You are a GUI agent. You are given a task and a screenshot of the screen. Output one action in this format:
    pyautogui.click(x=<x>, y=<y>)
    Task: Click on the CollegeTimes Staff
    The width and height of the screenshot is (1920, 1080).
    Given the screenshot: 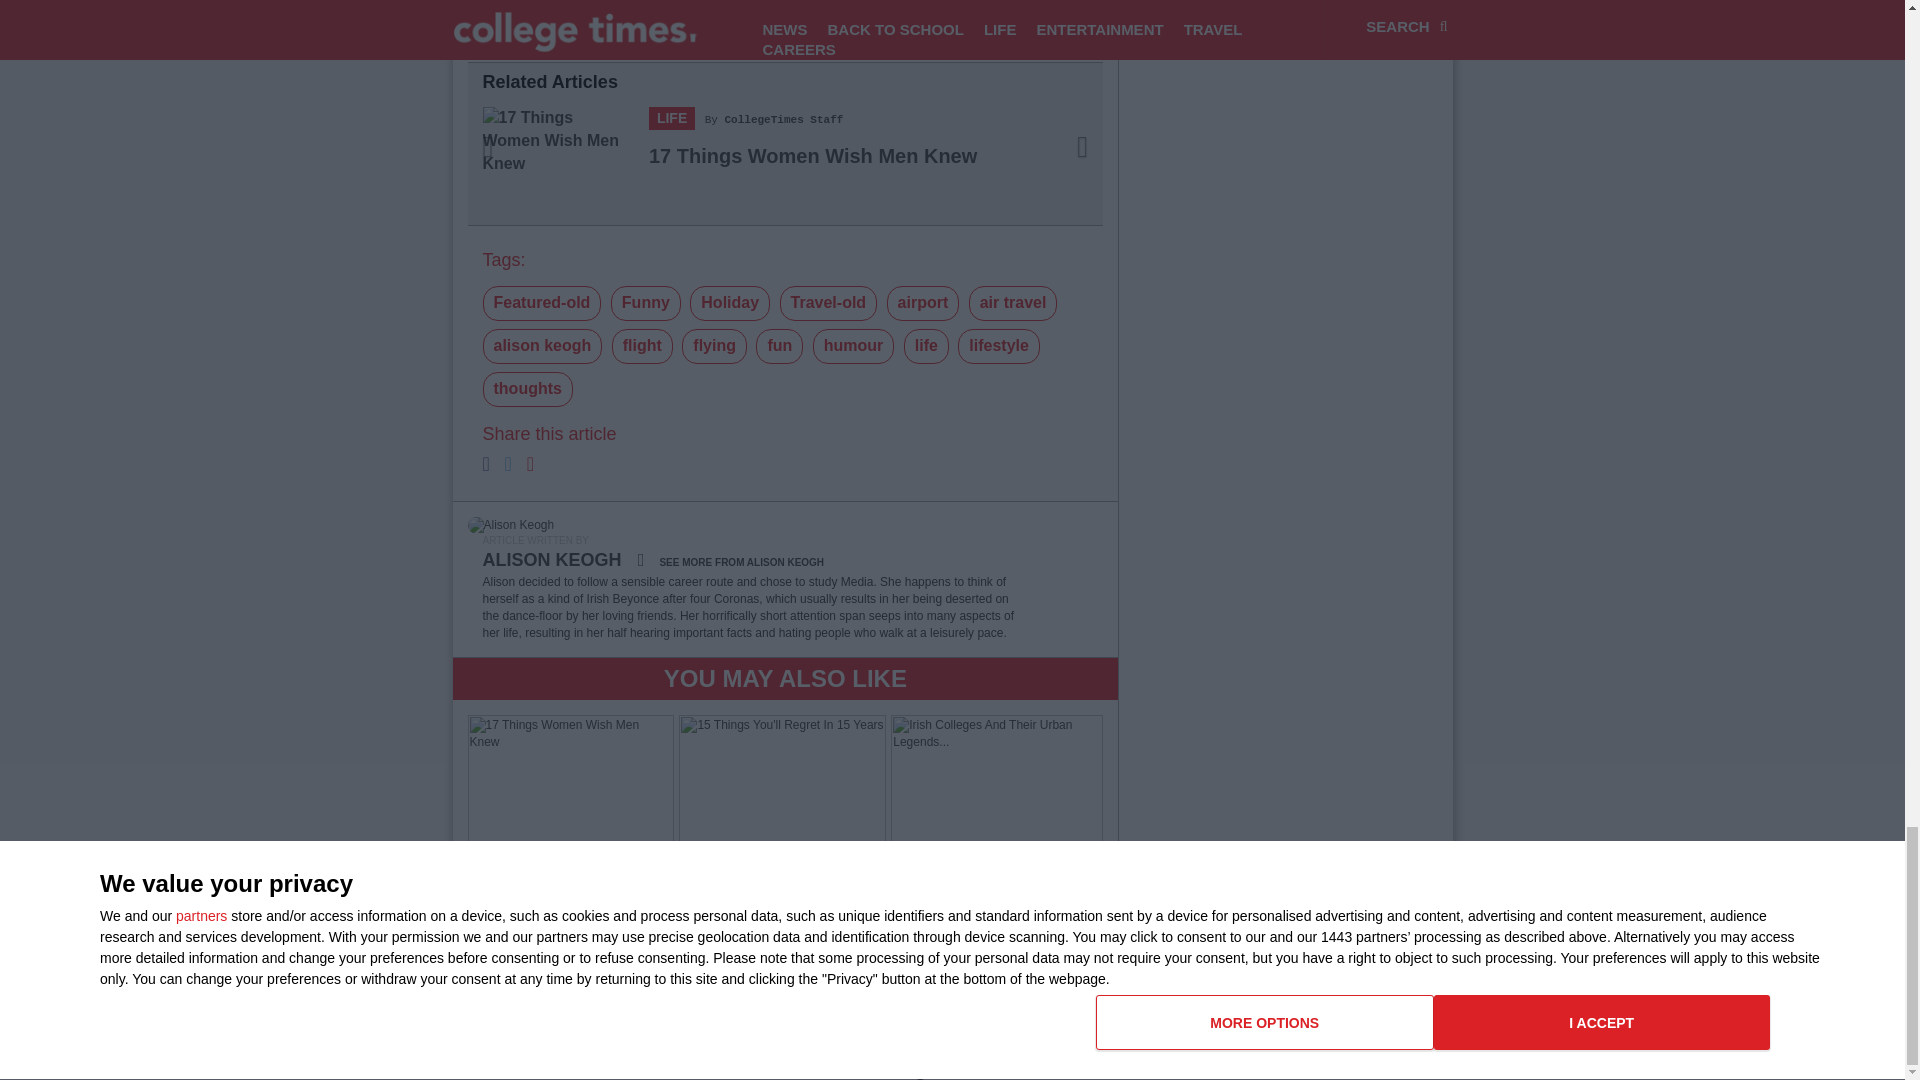 What is the action you would take?
    pyautogui.click(x=784, y=120)
    